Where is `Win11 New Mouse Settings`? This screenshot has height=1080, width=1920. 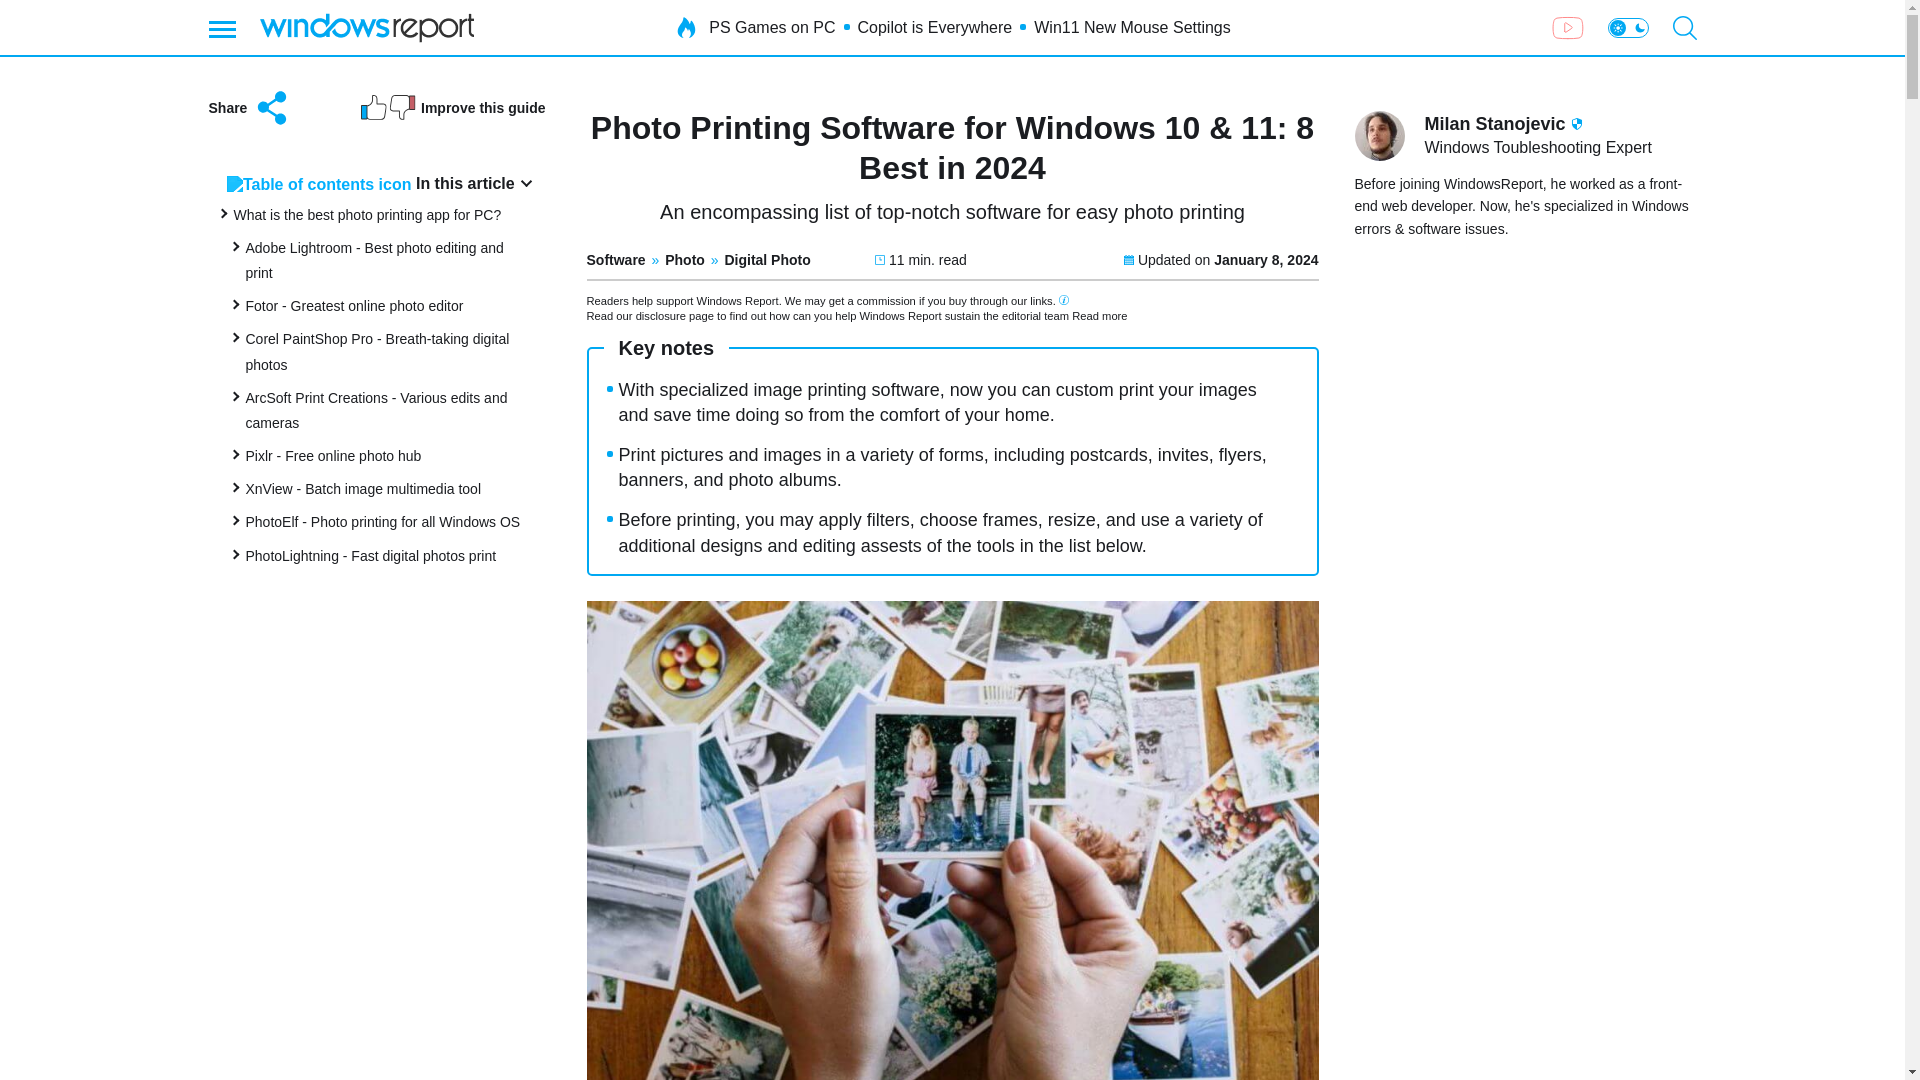
Win11 New Mouse Settings is located at coordinates (1132, 28).